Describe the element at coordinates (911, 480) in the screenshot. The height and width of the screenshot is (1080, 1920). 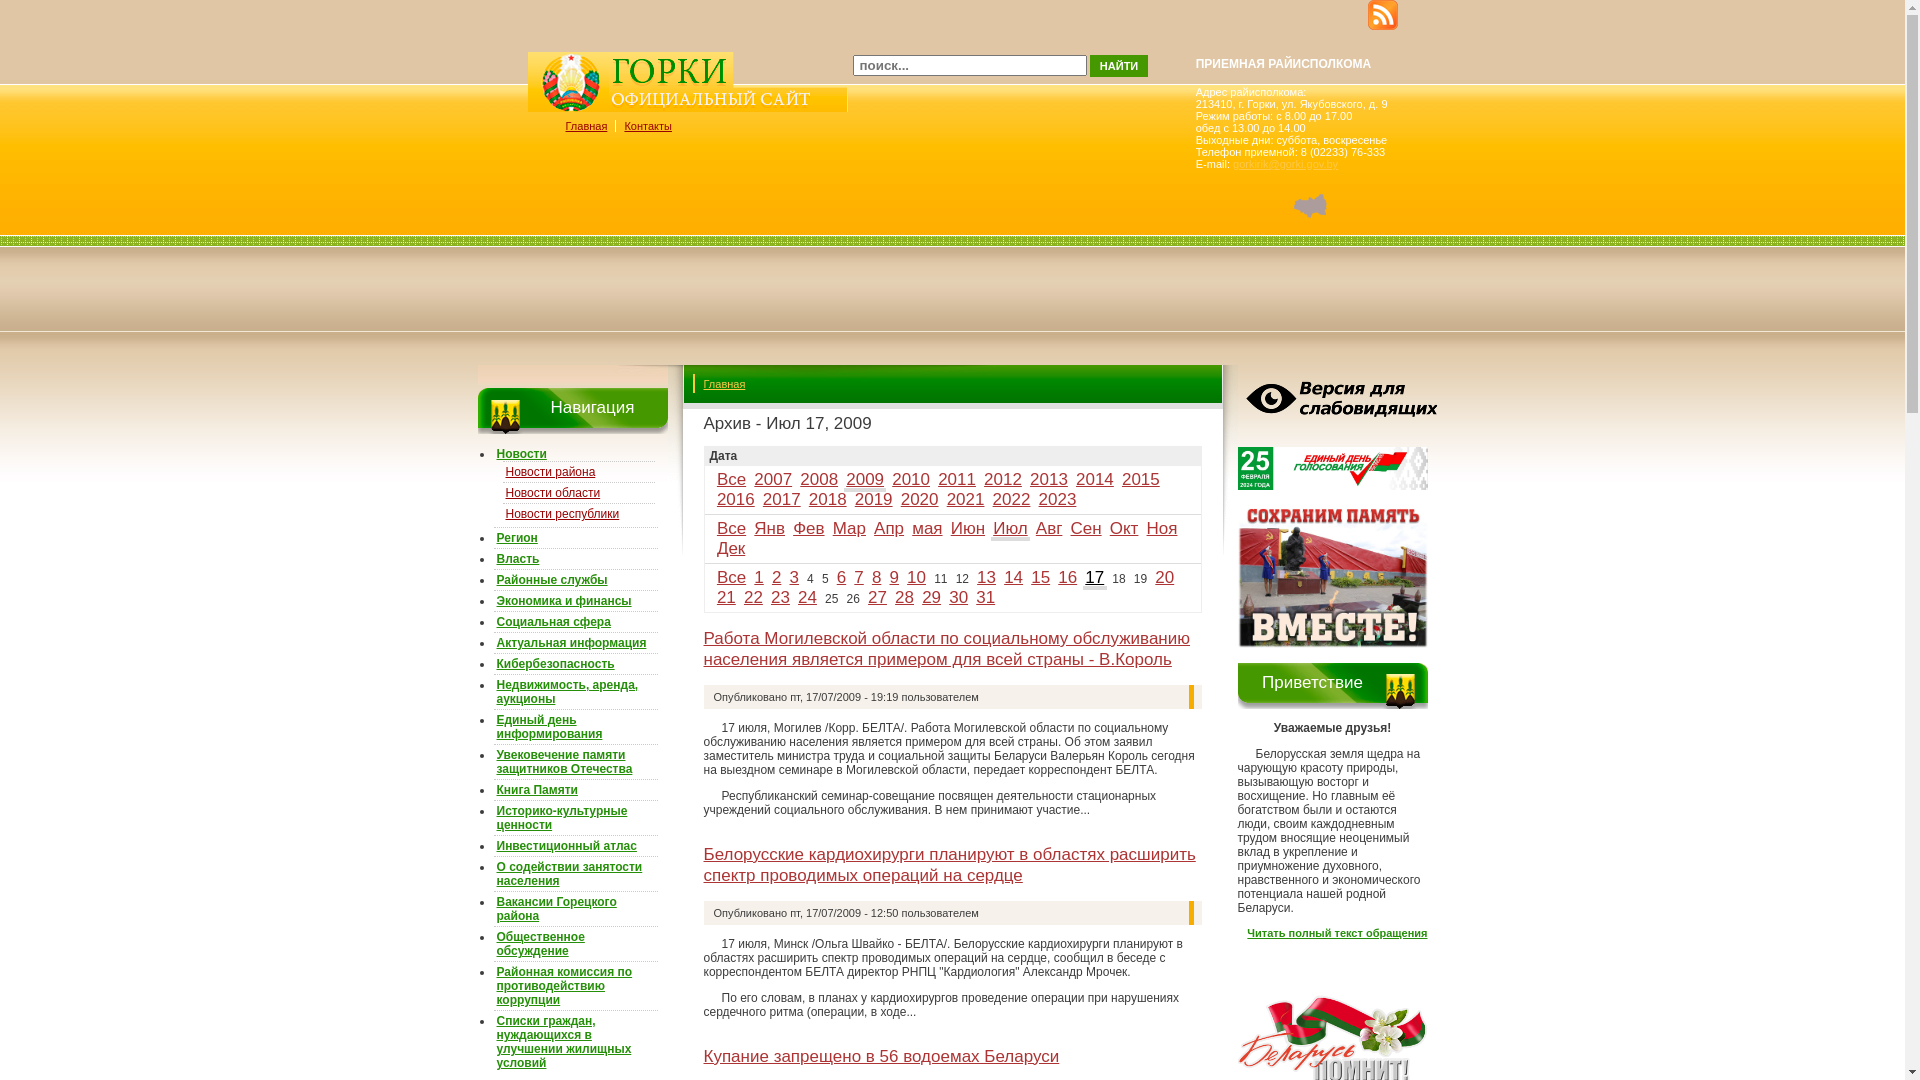
I see `2010` at that location.